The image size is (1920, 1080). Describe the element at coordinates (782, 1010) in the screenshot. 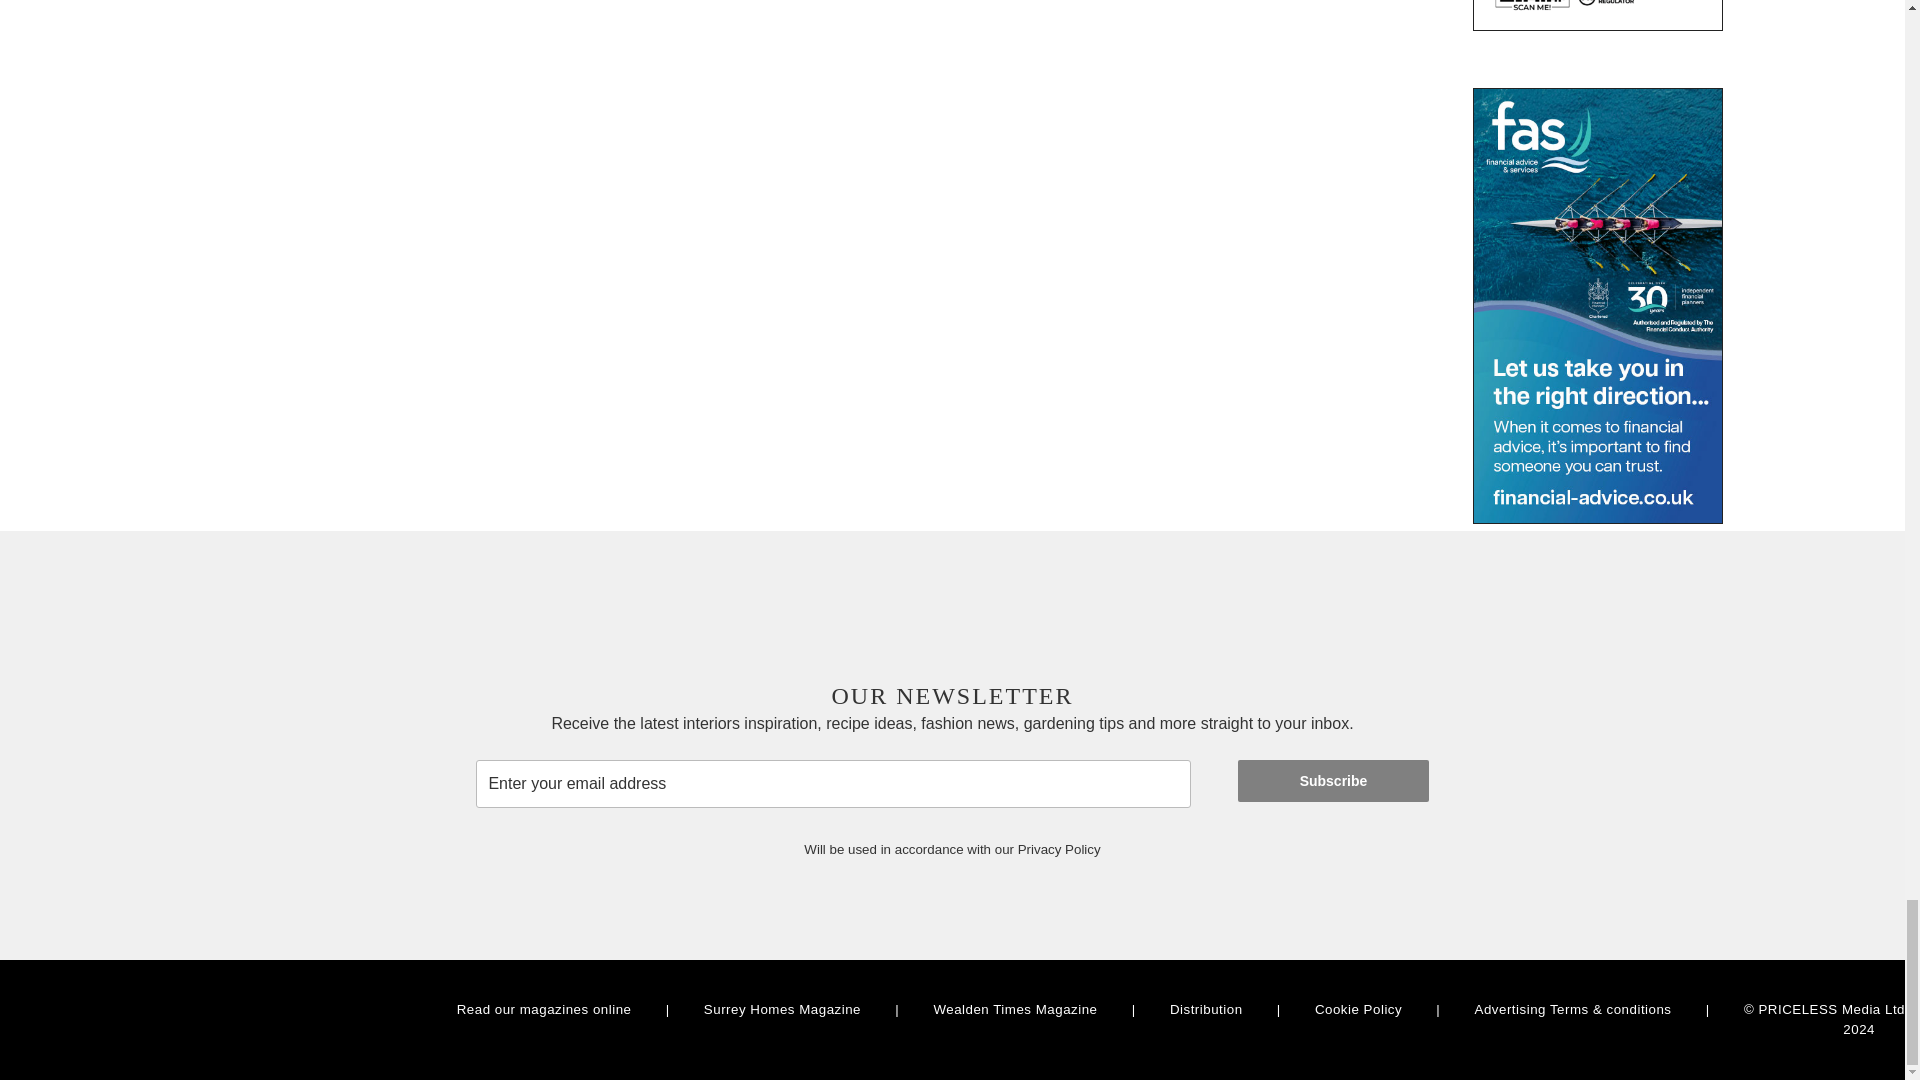

I see `Surrey Homes Magazine - The Lifestyle magazine for Surrey` at that location.